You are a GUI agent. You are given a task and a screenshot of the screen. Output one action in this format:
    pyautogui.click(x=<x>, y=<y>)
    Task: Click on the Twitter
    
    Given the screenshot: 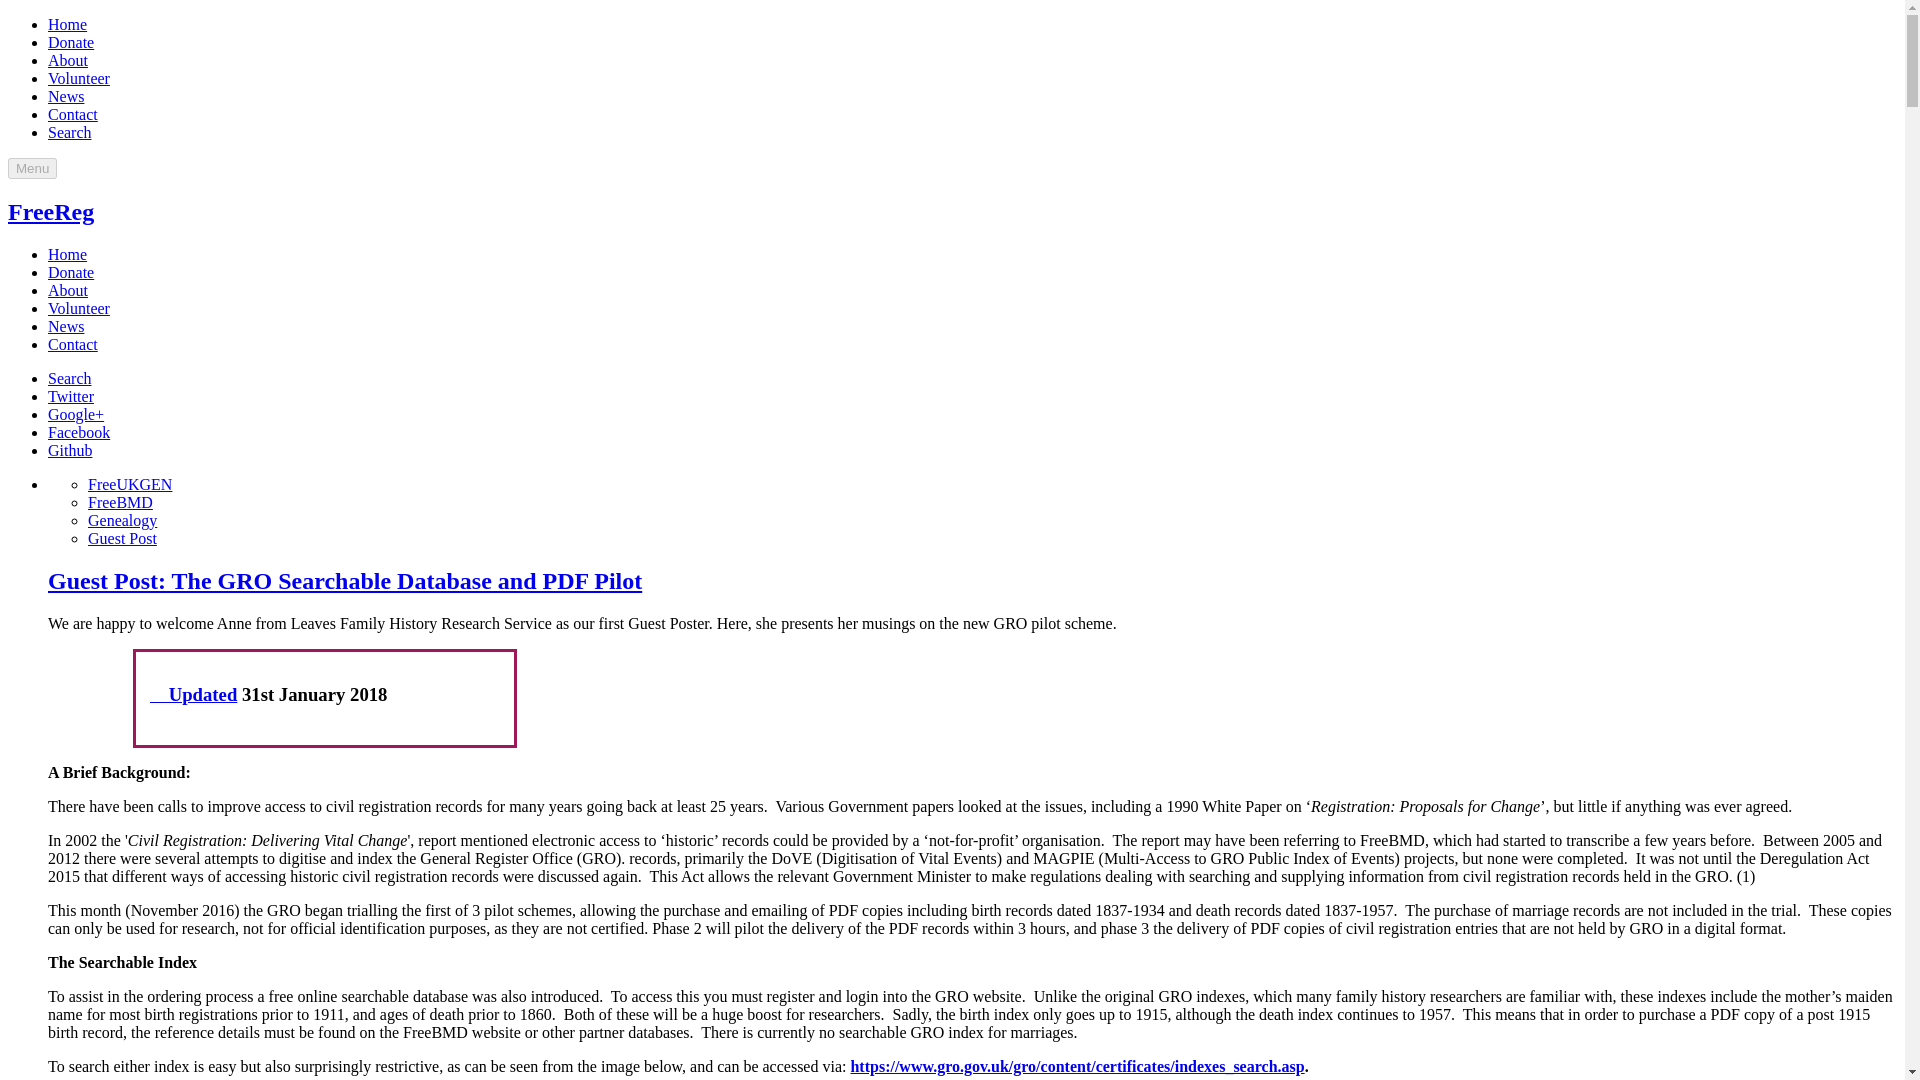 What is the action you would take?
    pyautogui.click(x=71, y=396)
    